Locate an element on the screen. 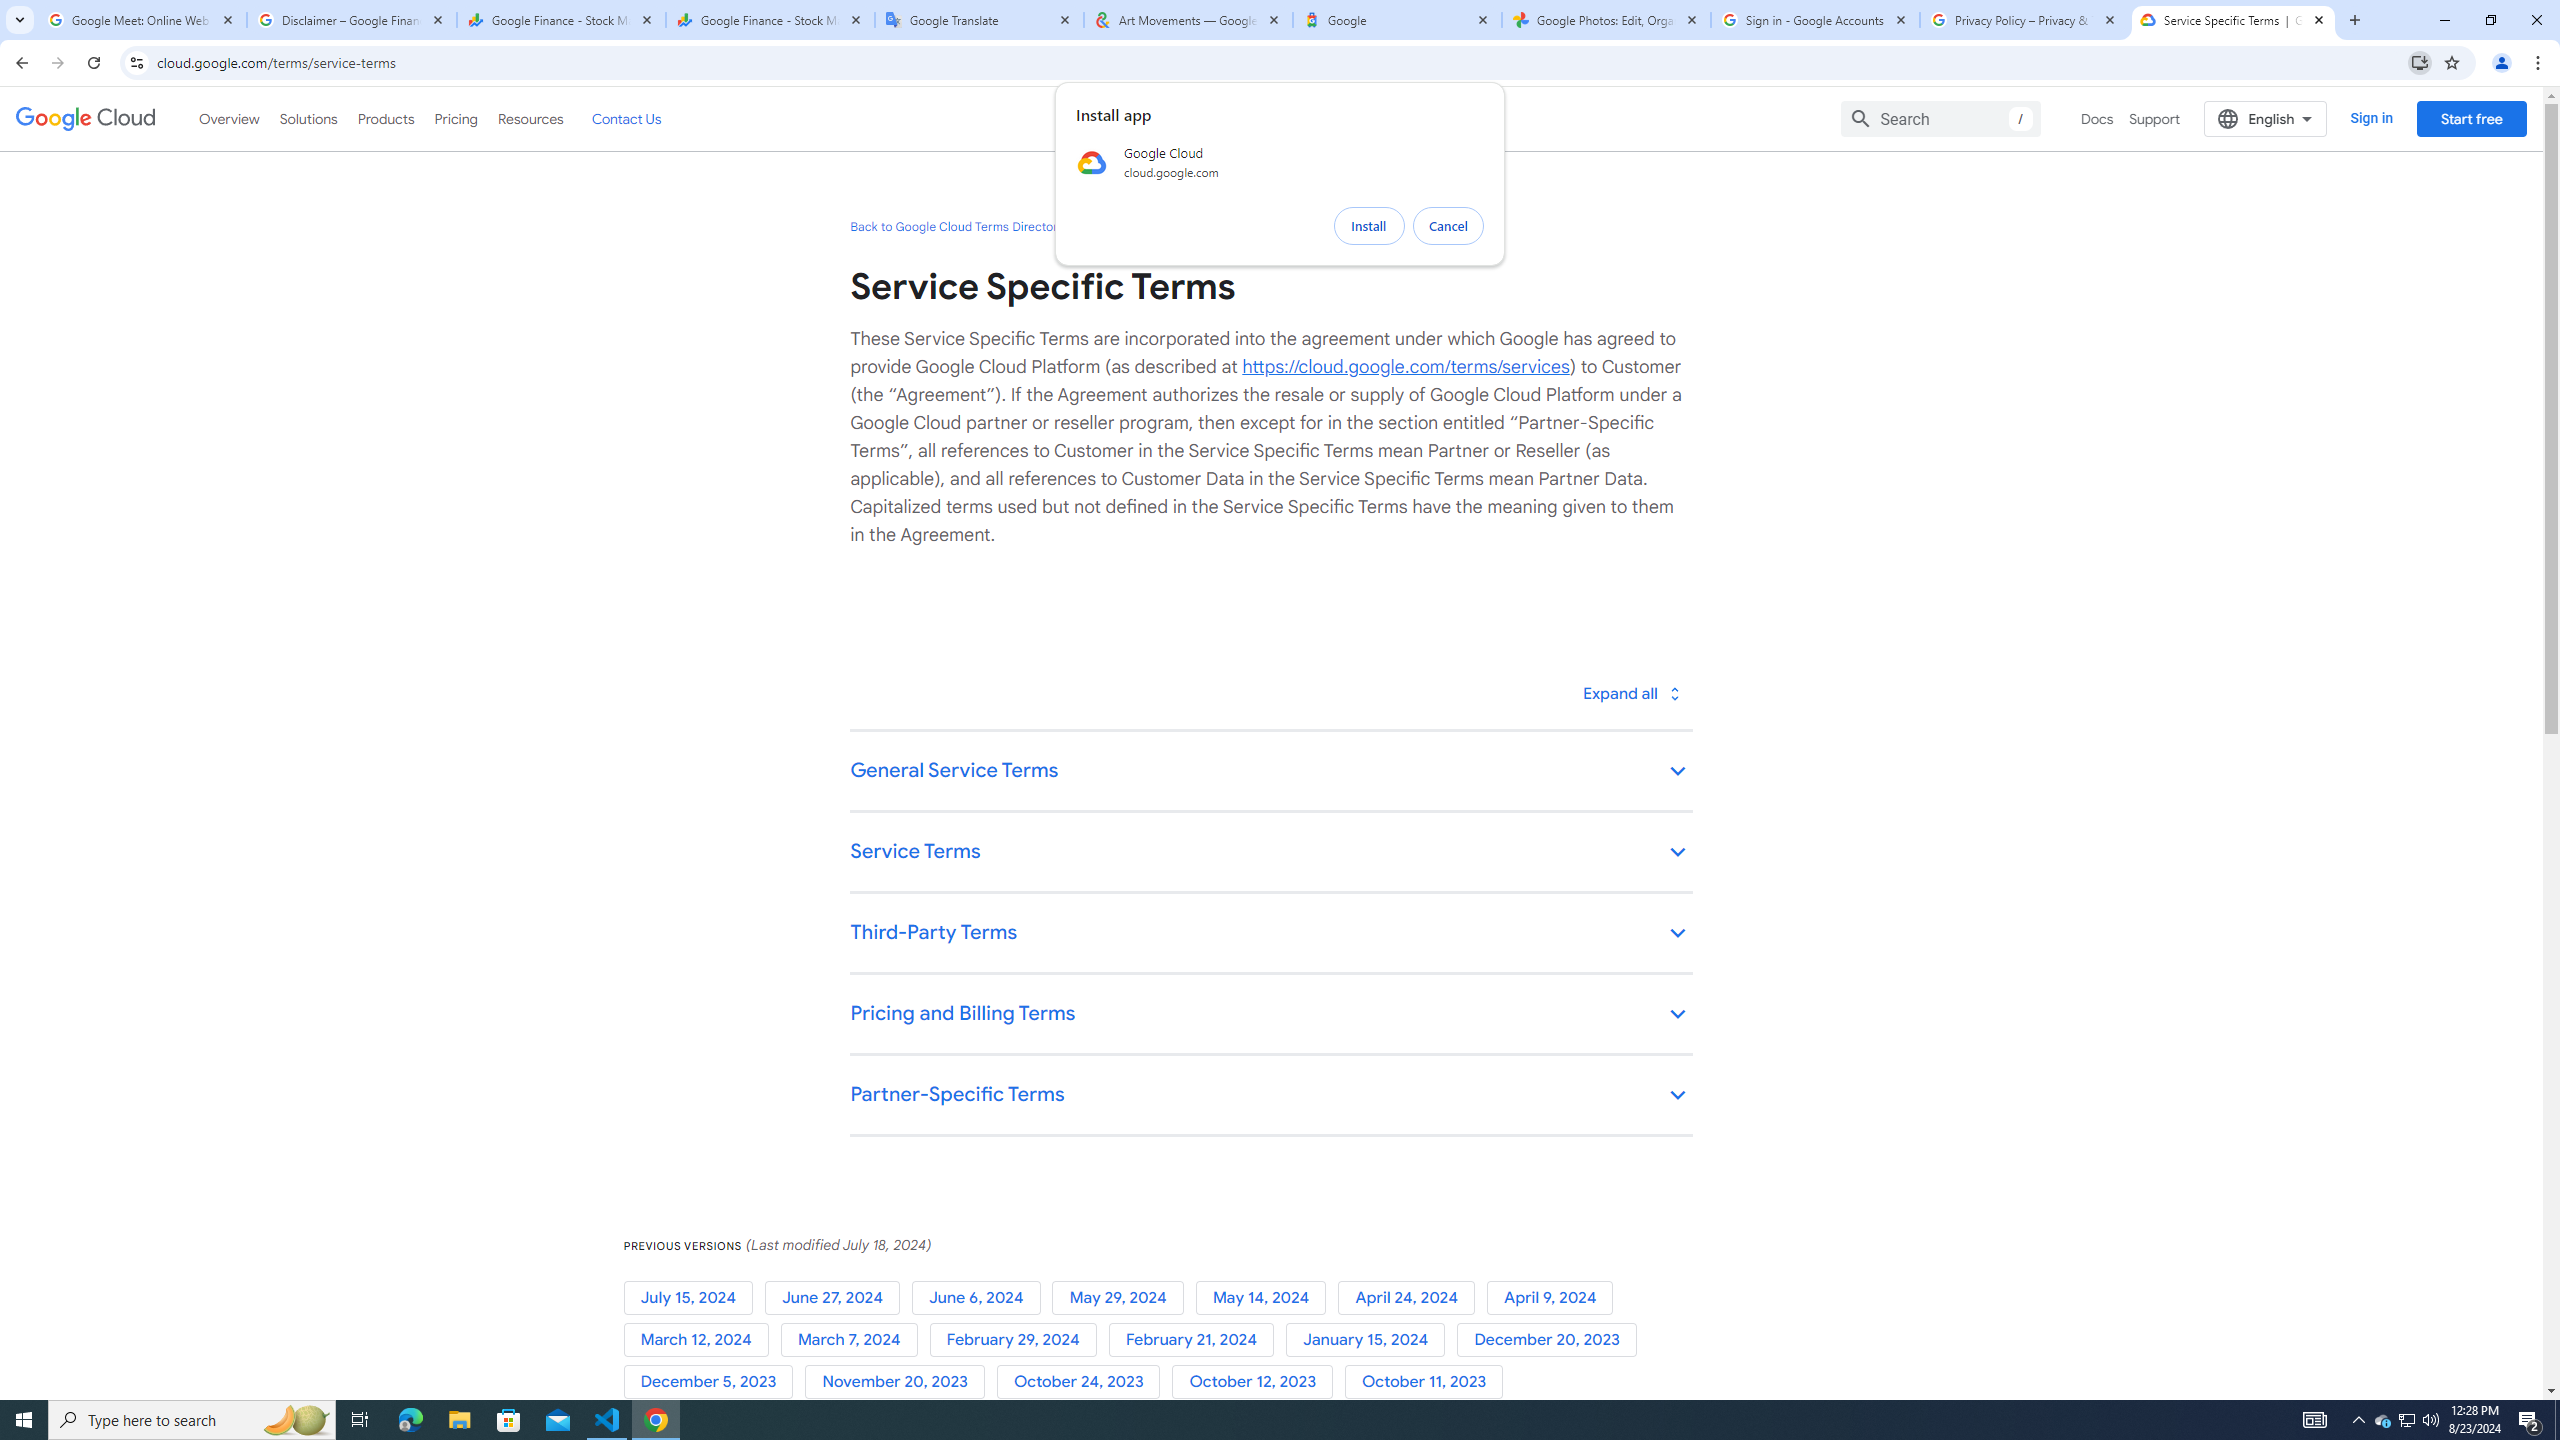 The width and height of the screenshot is (2560, 1440). Install is located at coordinates (1369, 226).